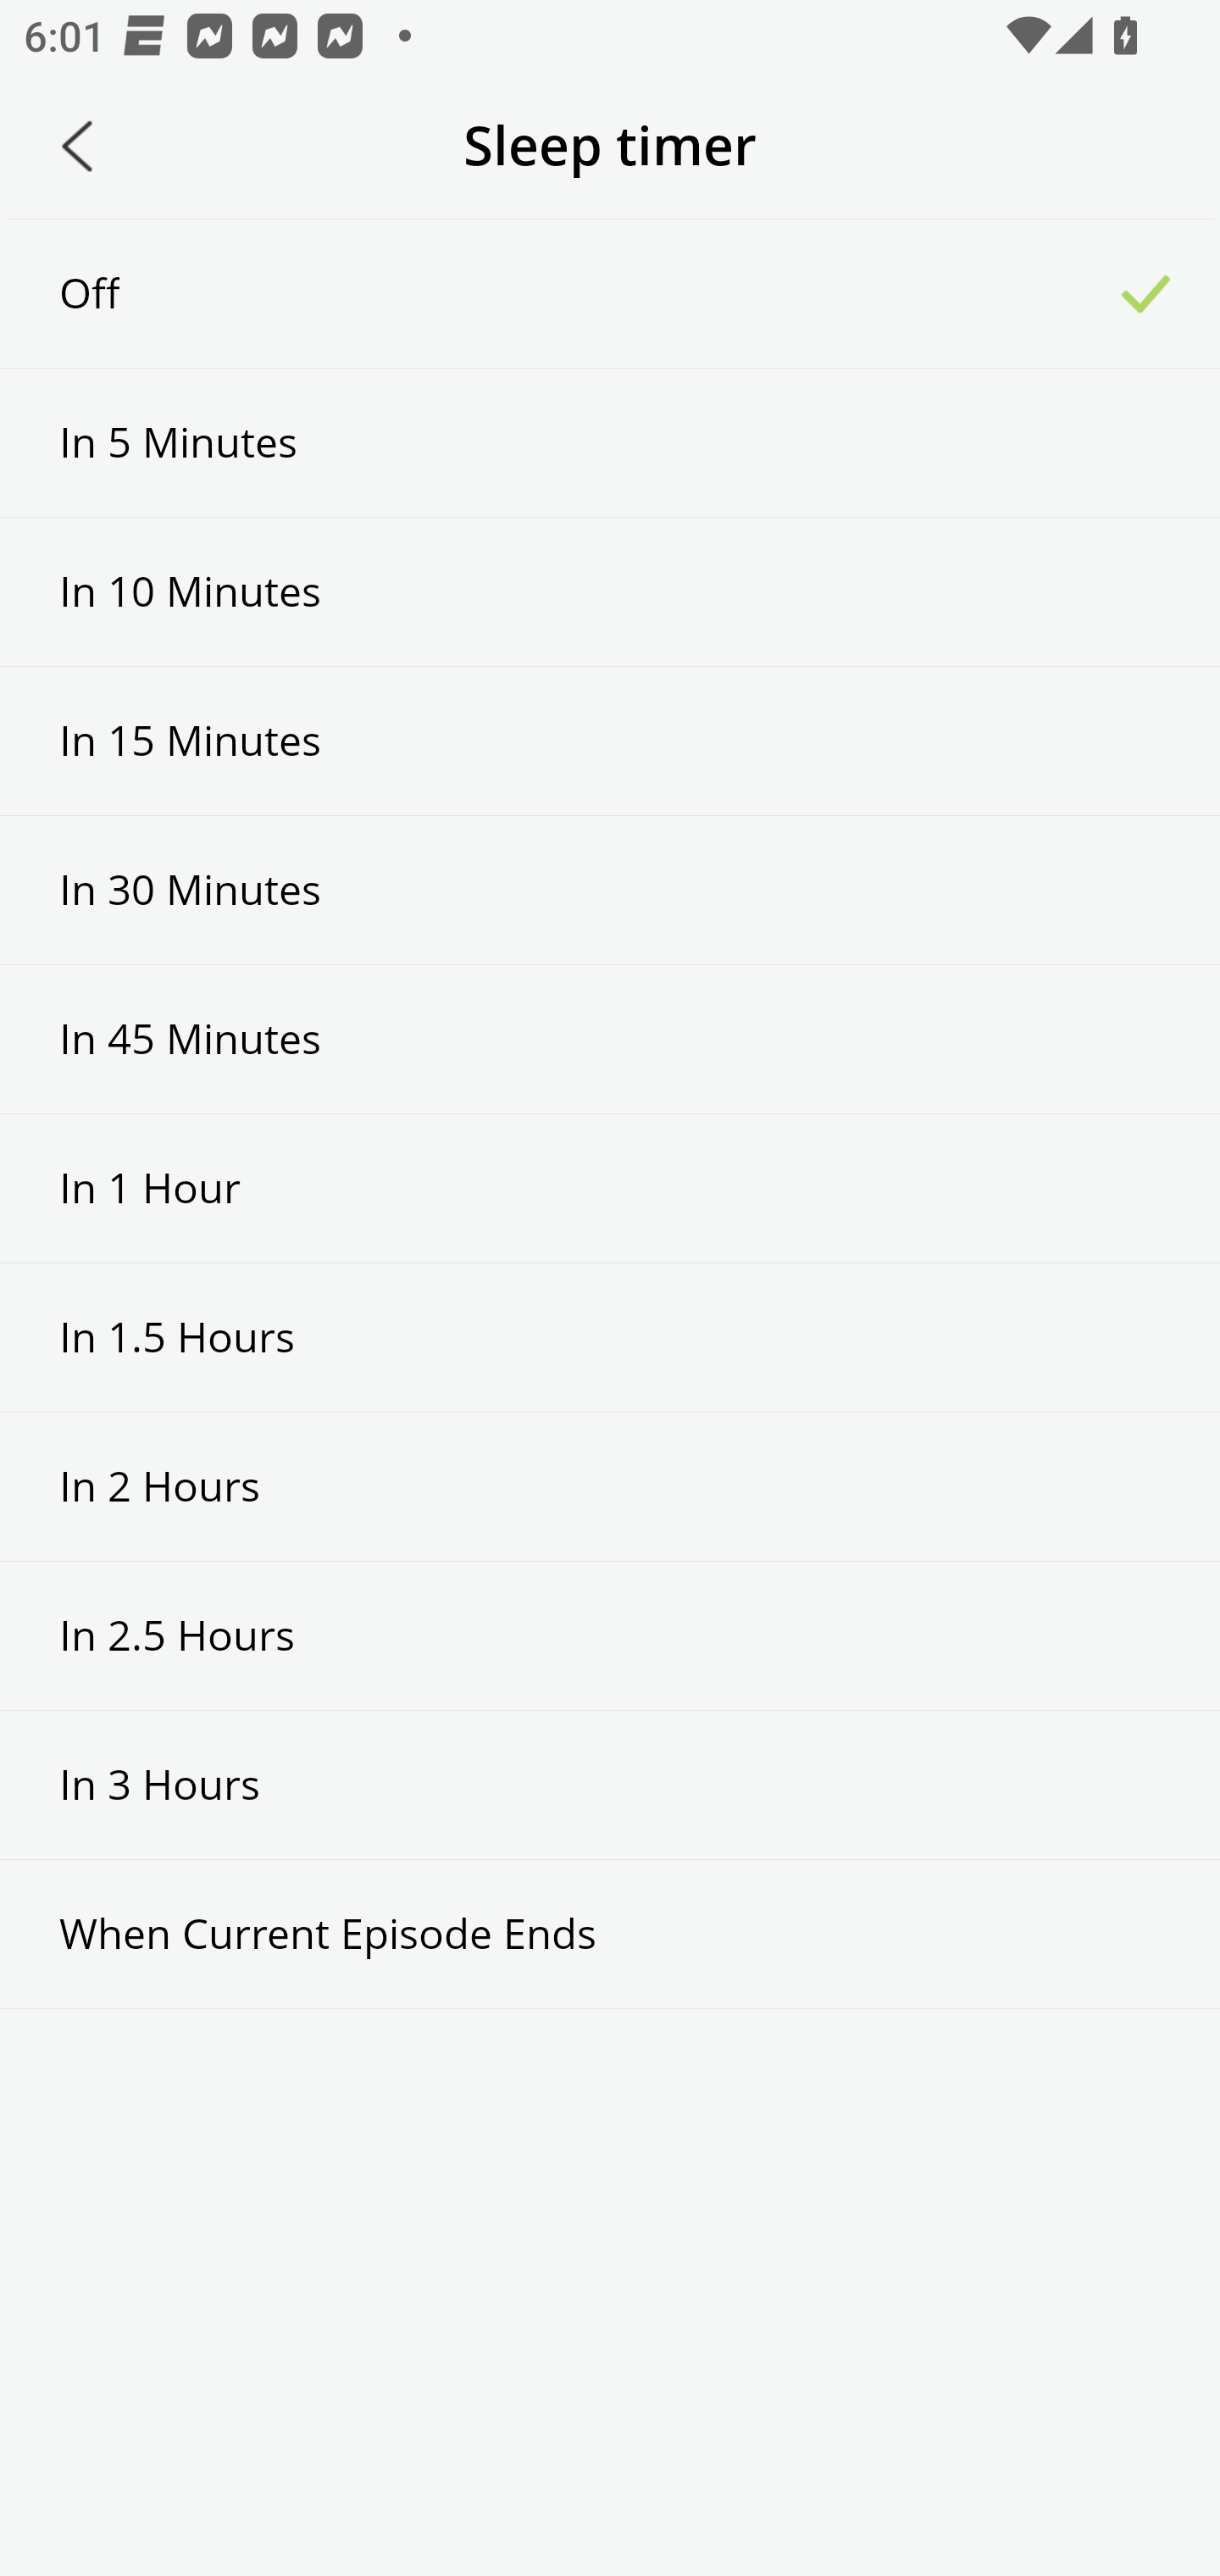 This screenshot has height=2576, width=1220. I want to click on In 45 Minutes, so click(610, 1039).